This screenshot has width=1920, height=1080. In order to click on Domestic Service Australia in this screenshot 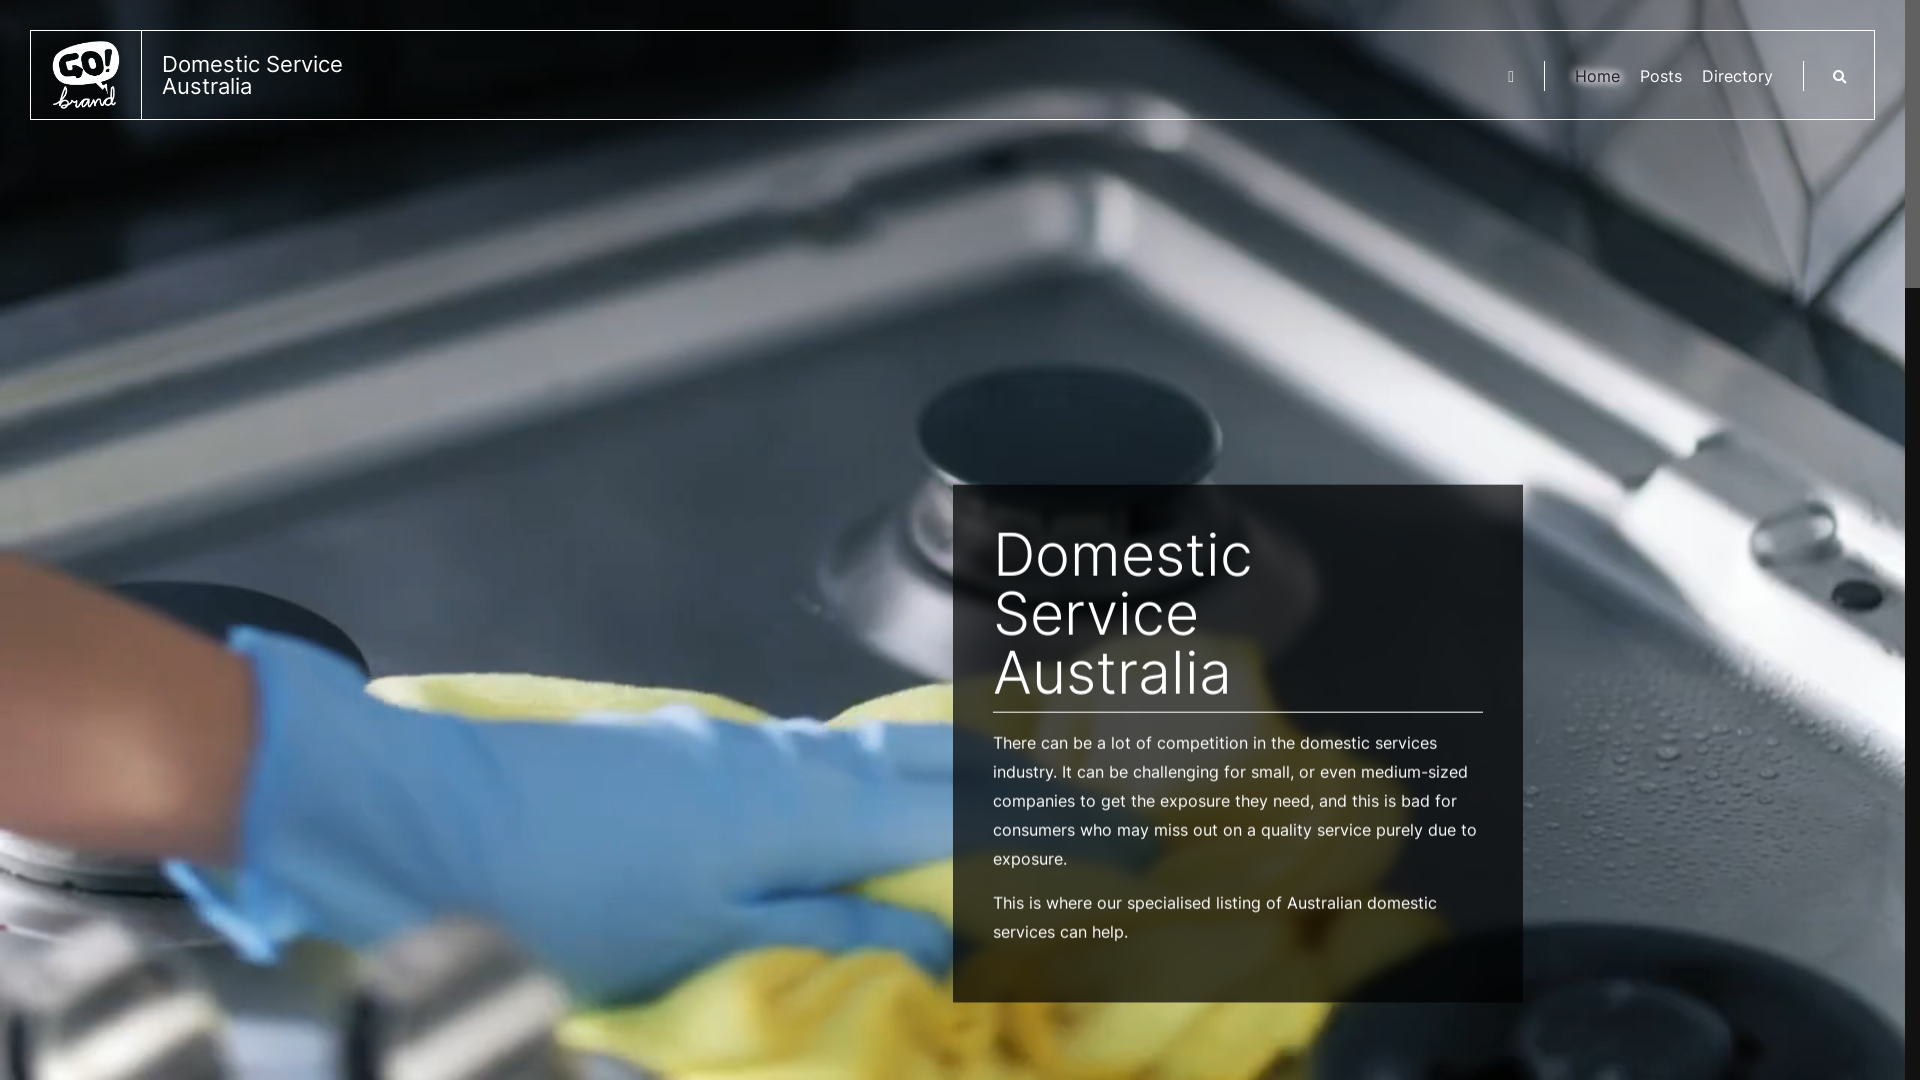, I will do `click(211, 75)`.